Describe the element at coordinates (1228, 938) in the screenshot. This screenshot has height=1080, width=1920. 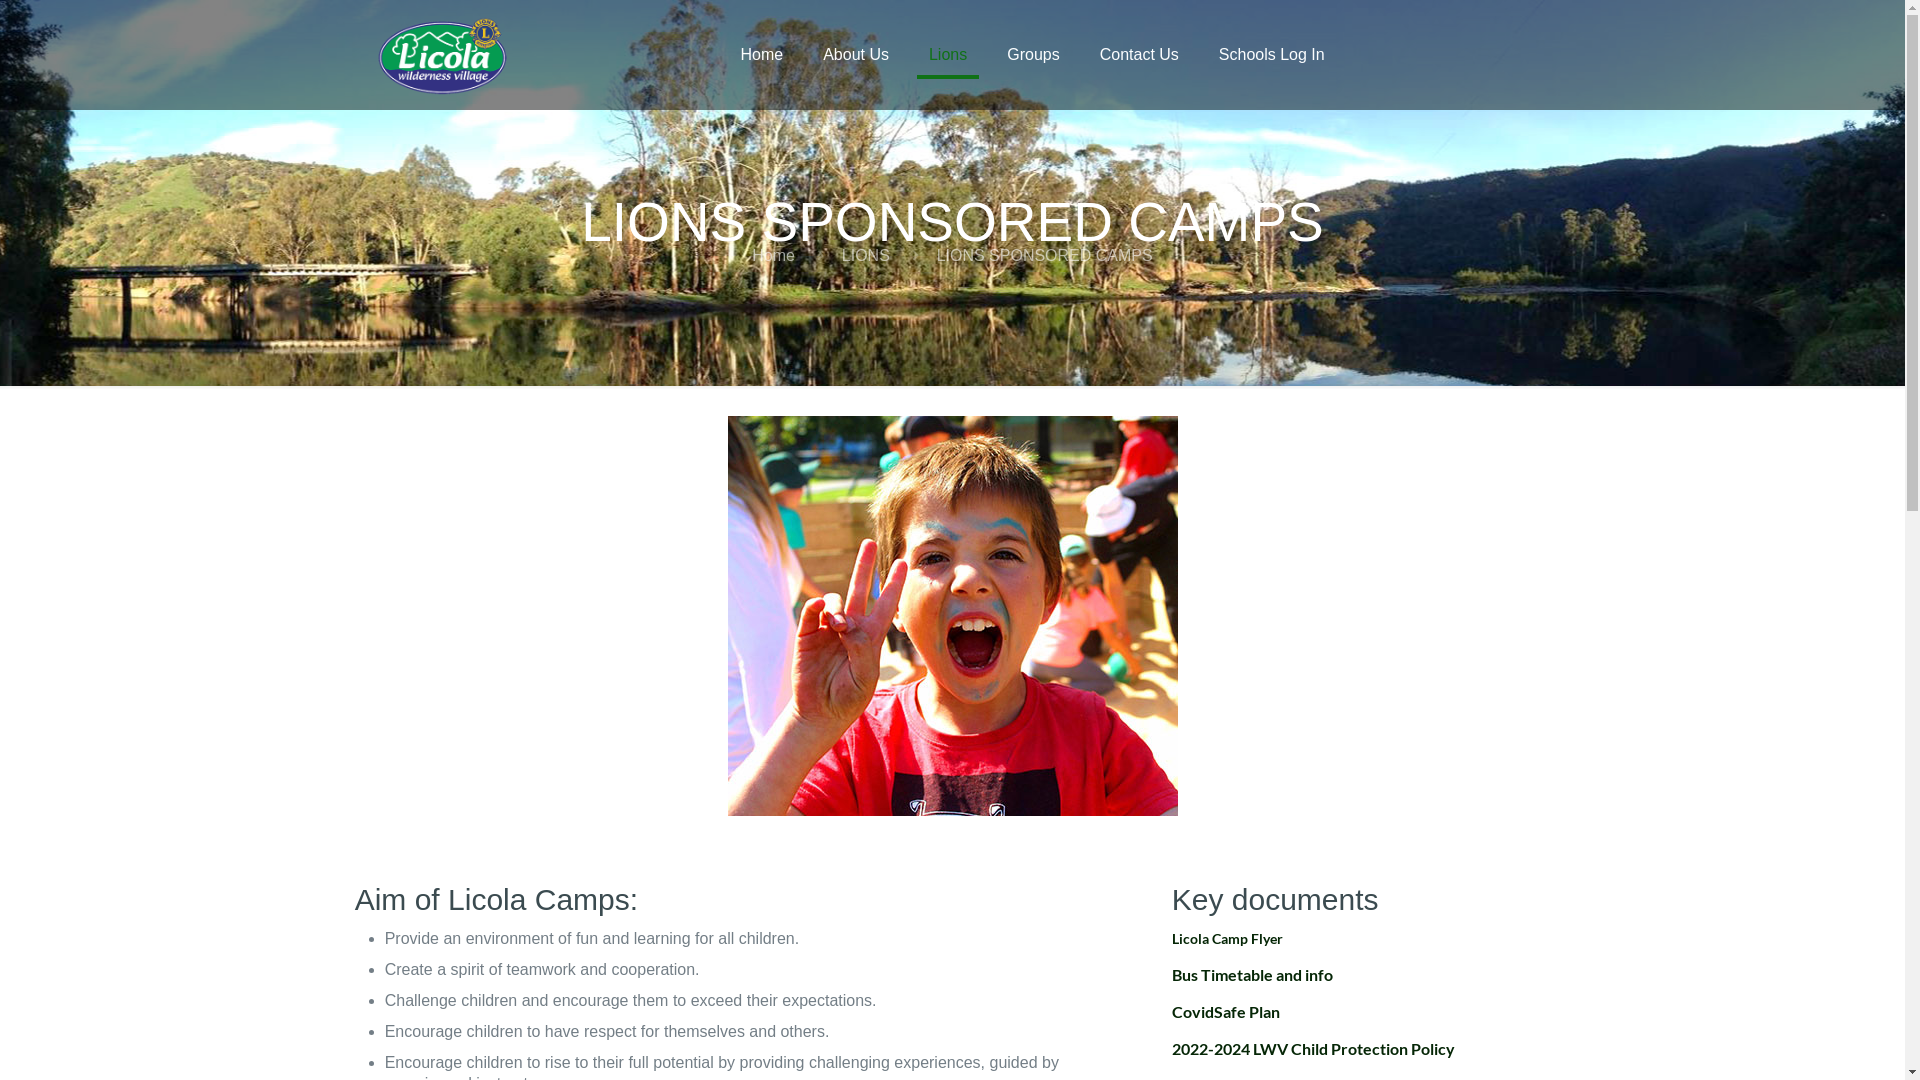
I see `Licola Camp Flyer` at that location.